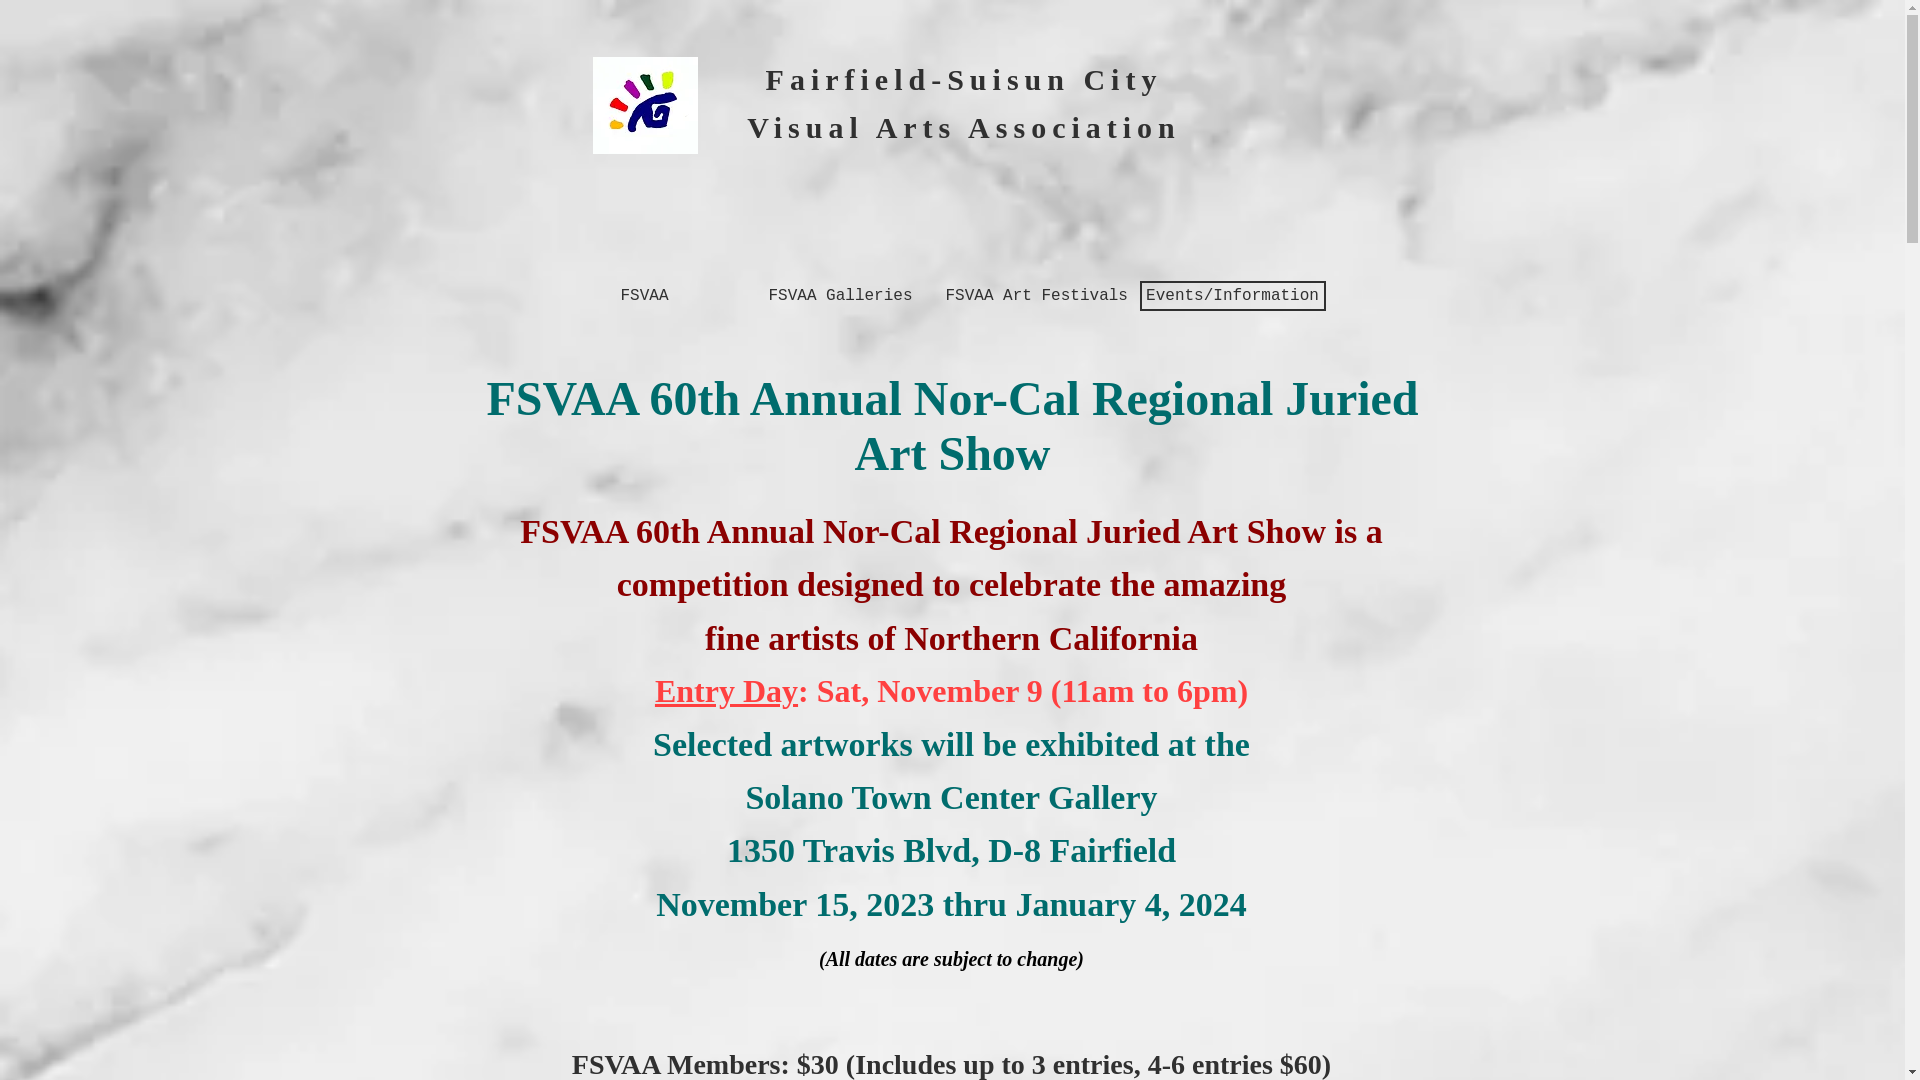 The image size is (1920, 1080). Describe the element at coordinates (963, 127) in the screenshot. I see `Visual Arts Association` at that location.